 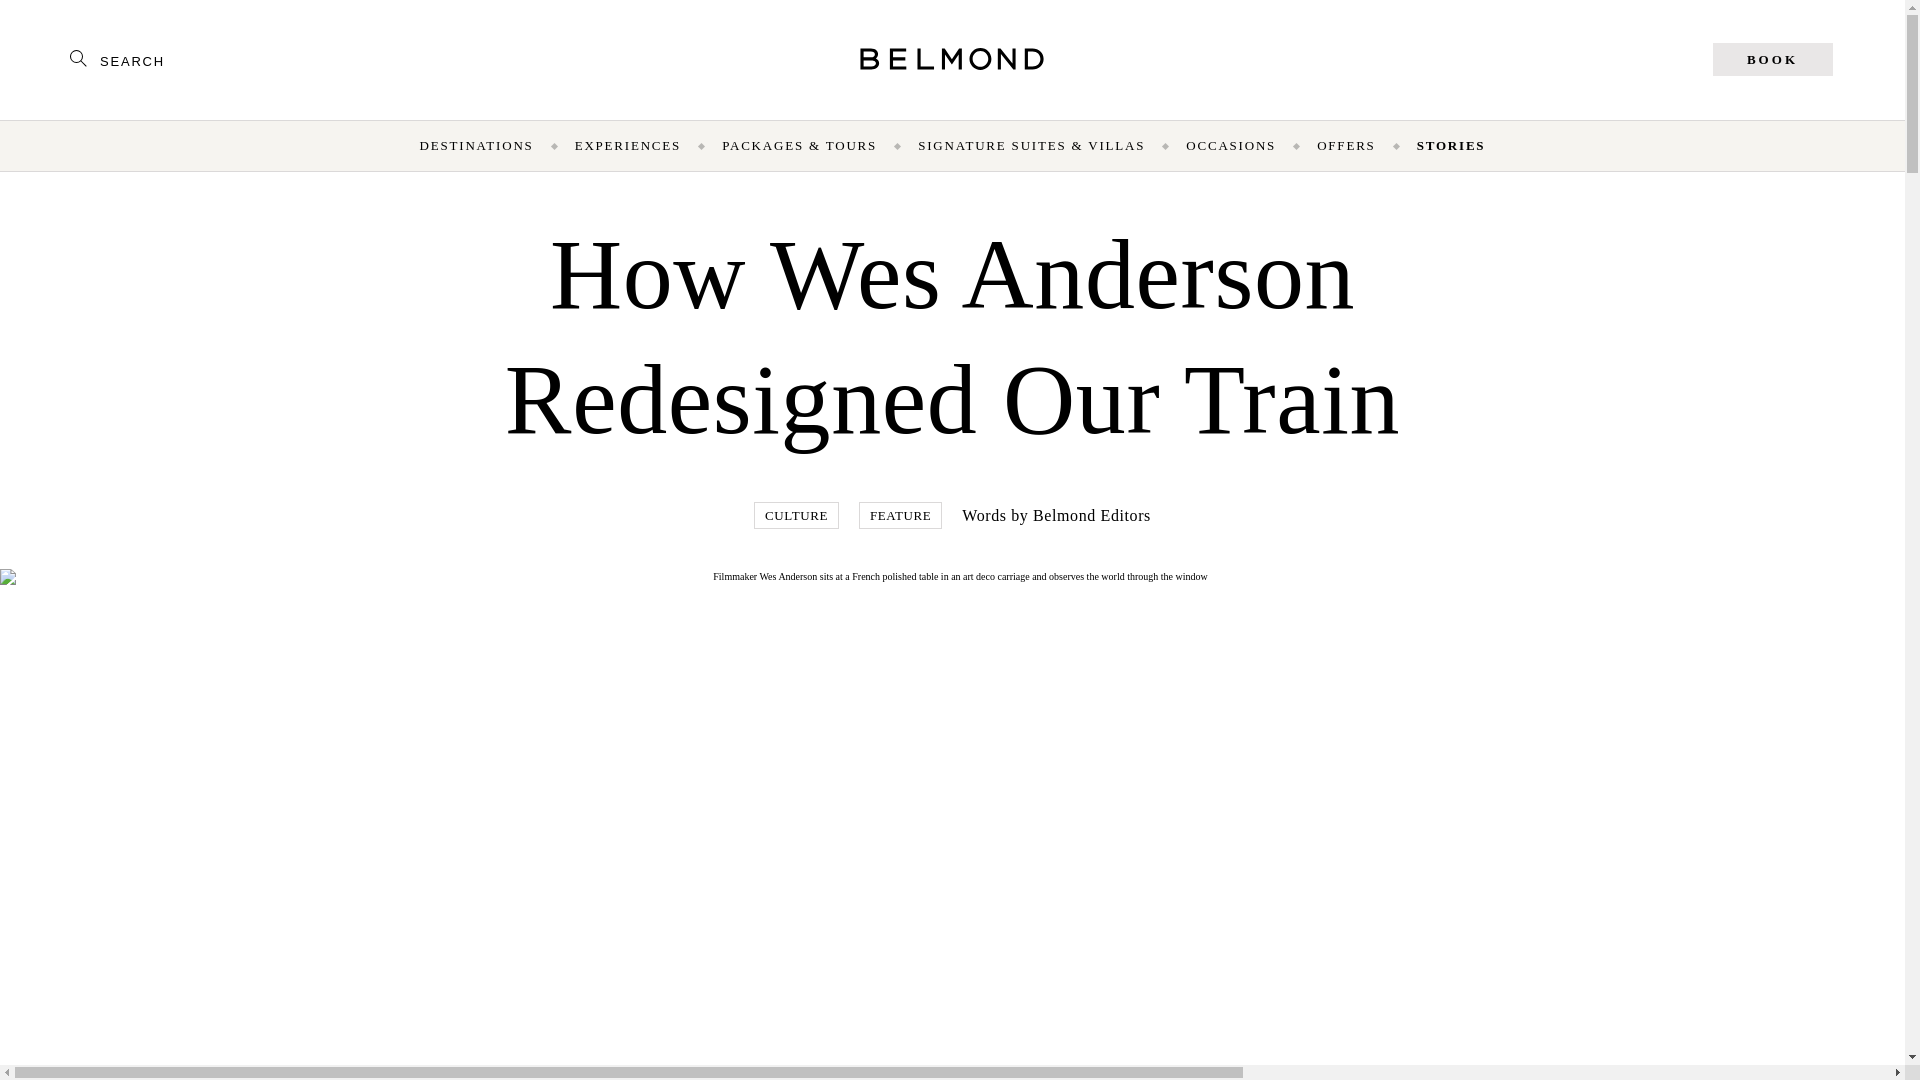 I want to click on DESTINATIONS, so click(x=476, y=145).